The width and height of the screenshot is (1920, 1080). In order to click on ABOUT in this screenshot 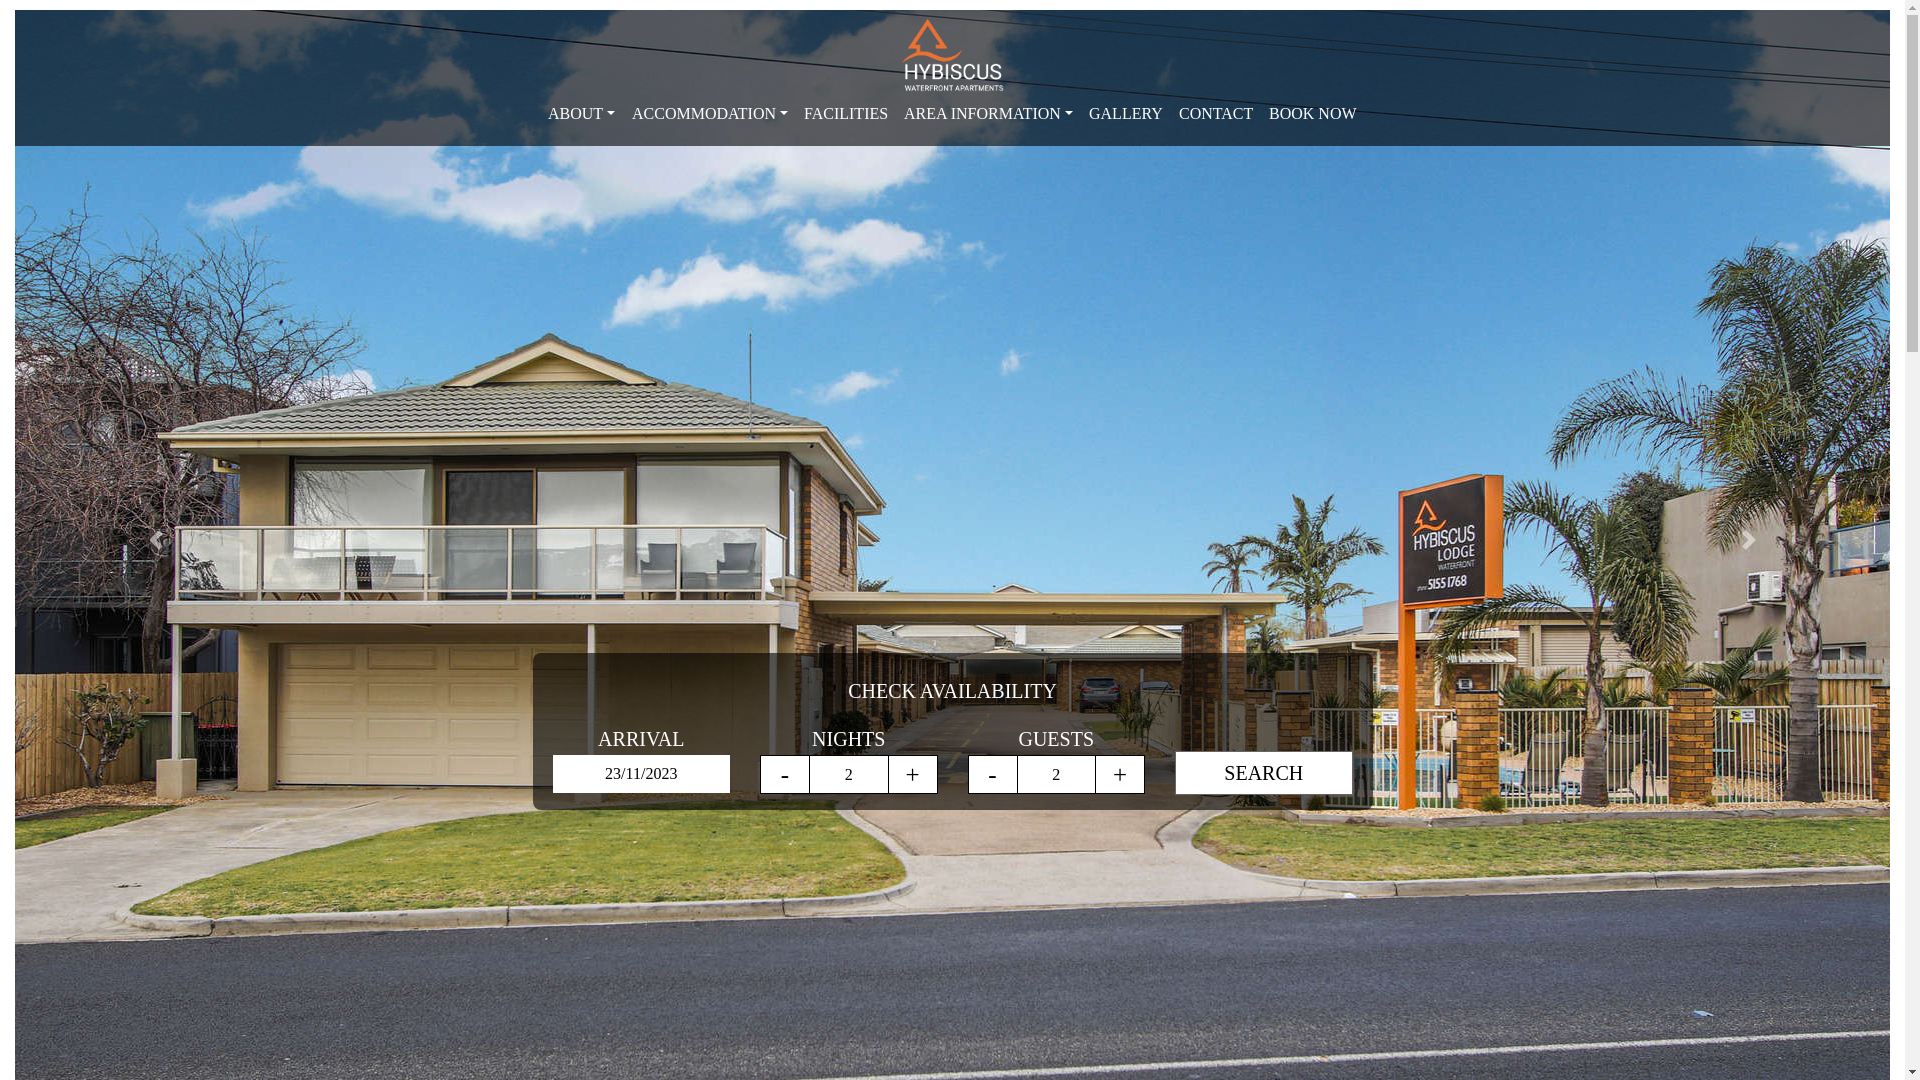, I will do `click(582, 114)`.